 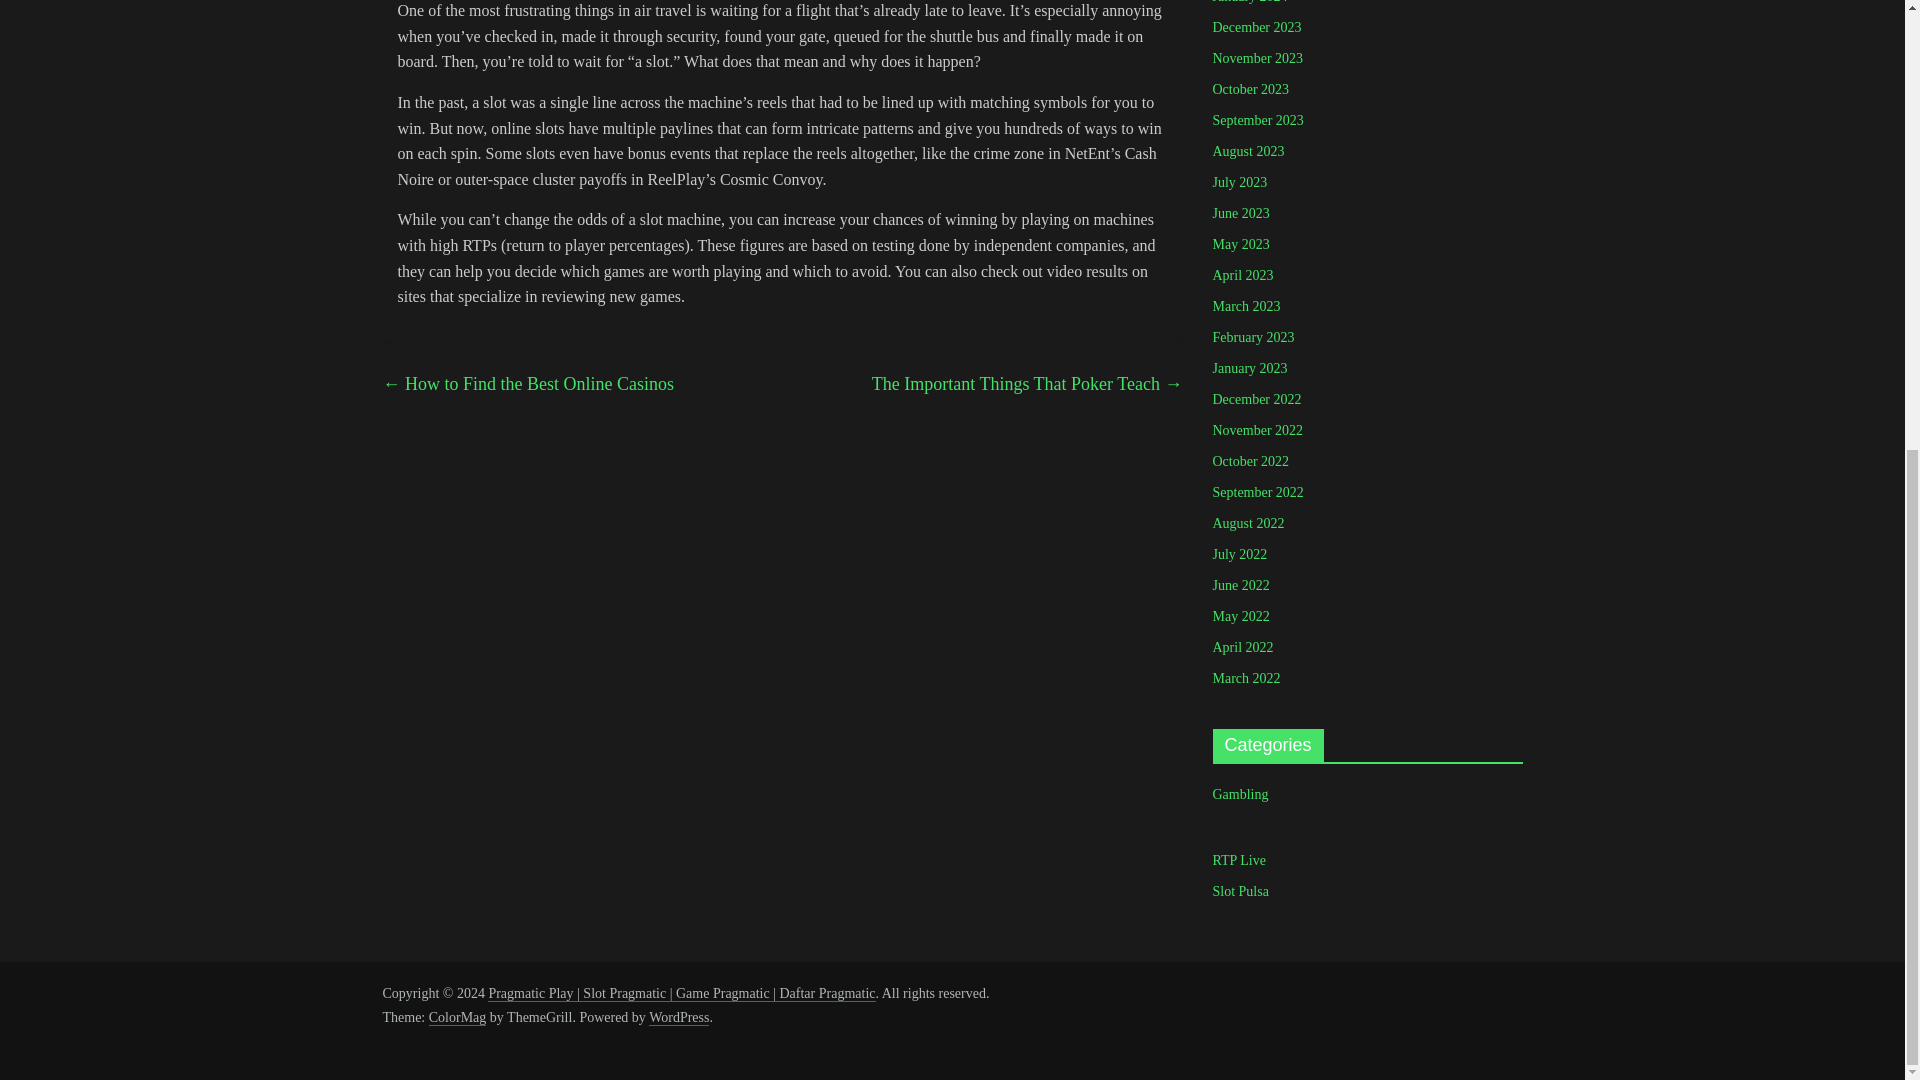 I want to click on April 2023, so click(x=1242, y=274).